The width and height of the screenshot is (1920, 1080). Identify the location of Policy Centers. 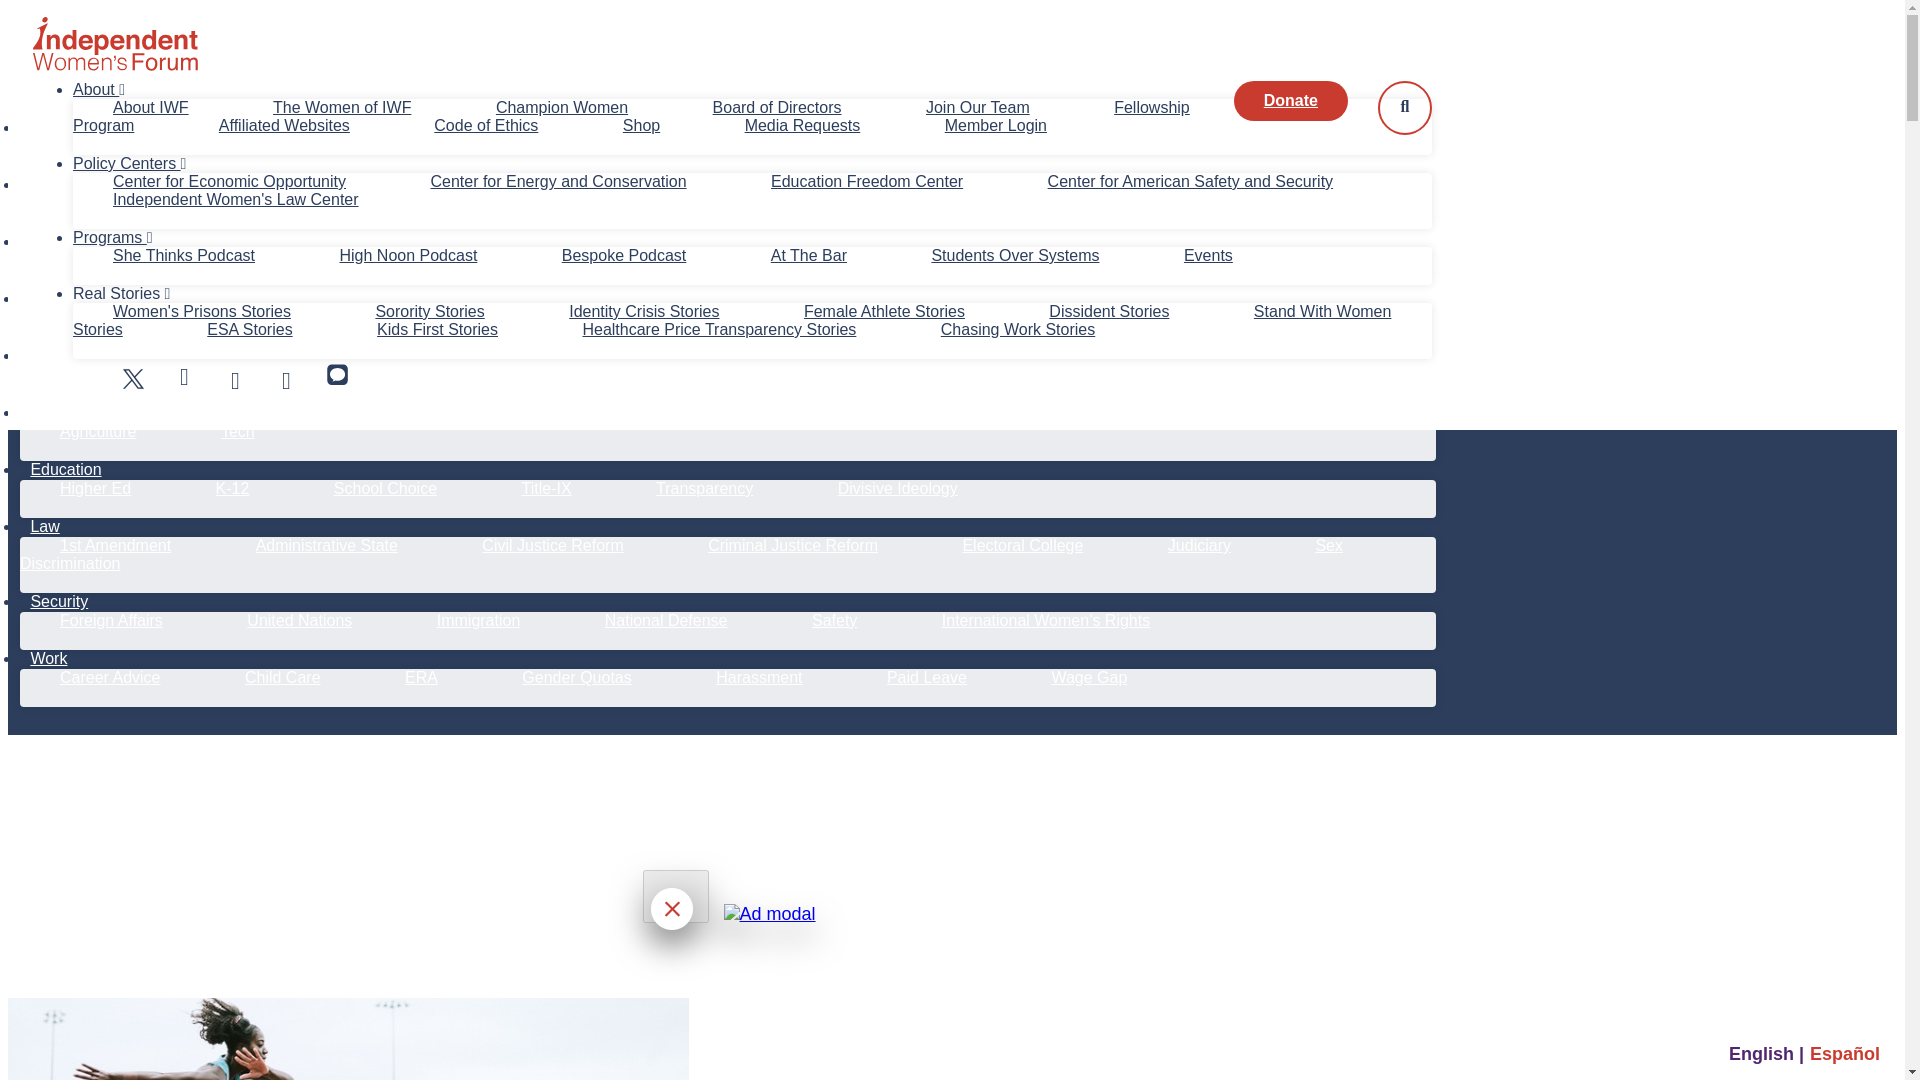
(129, 163).